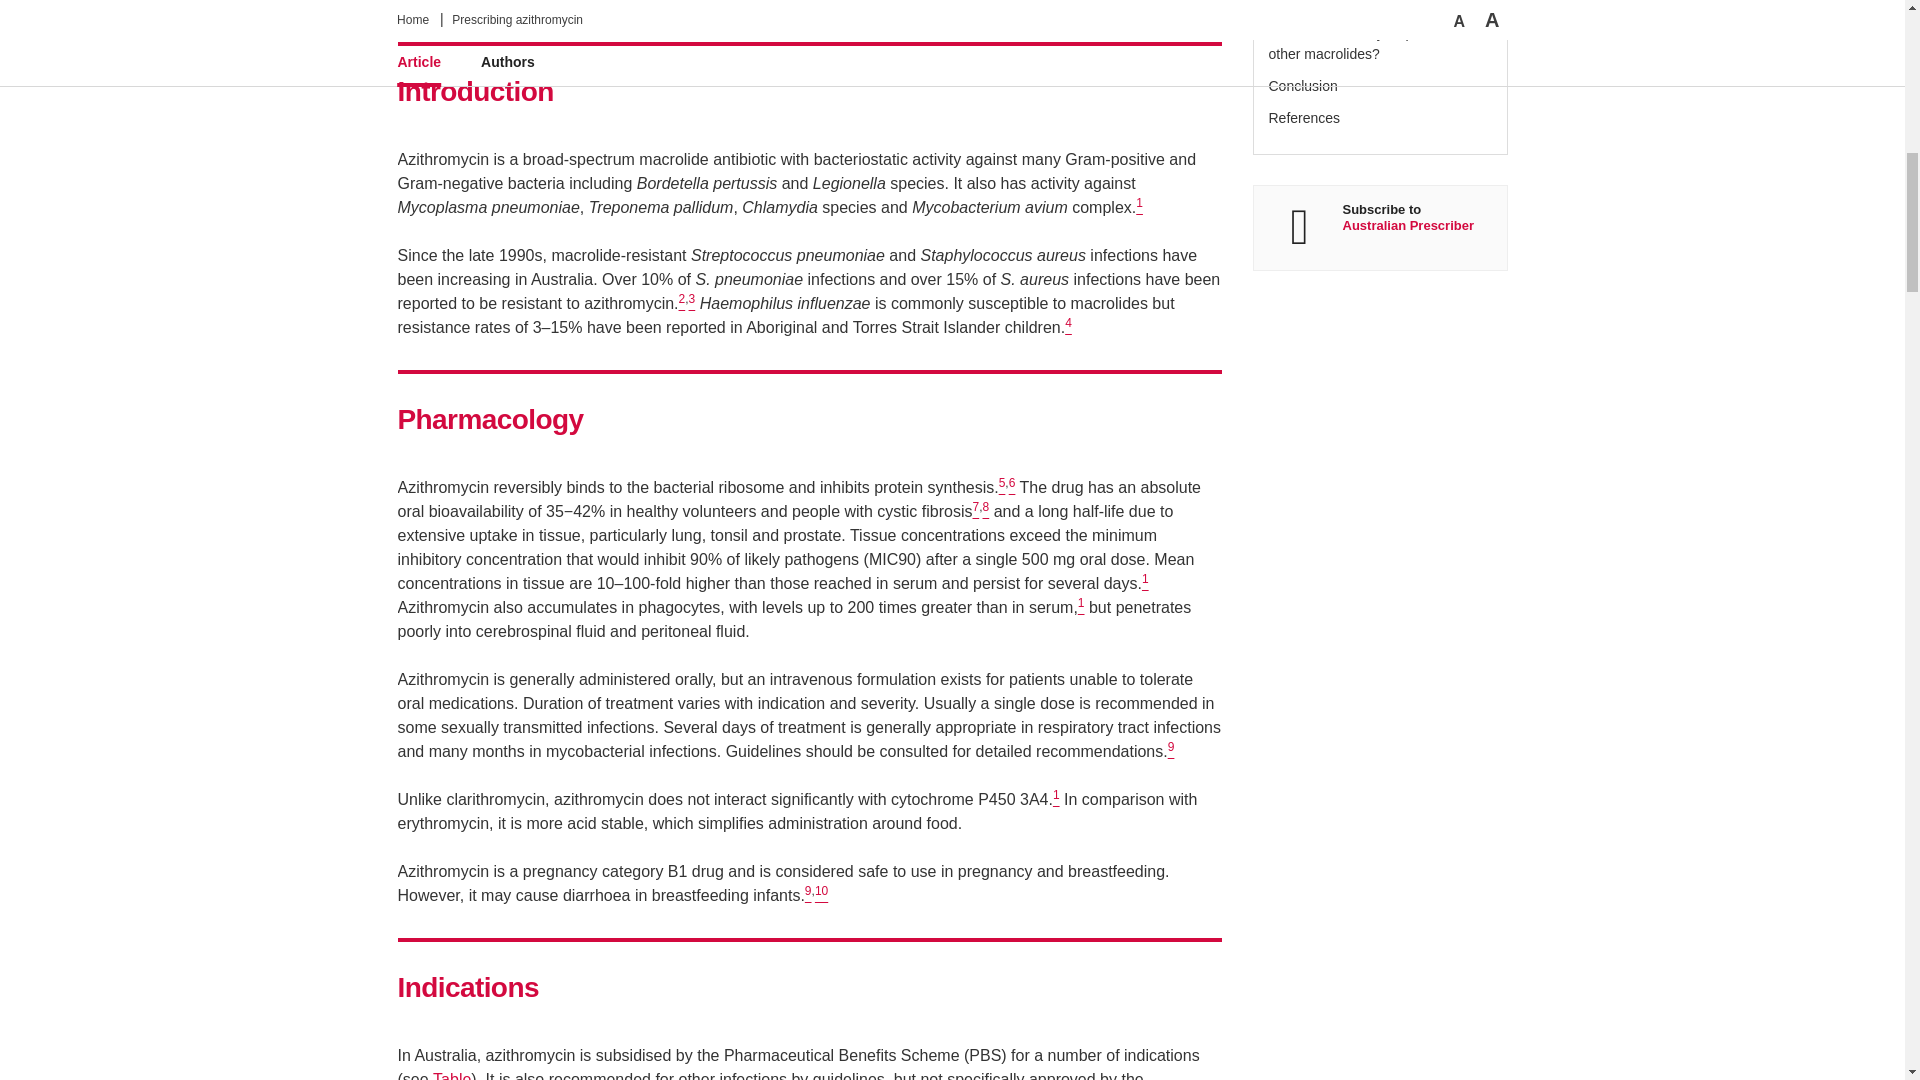 The height and width of the screenshot is (1080, 1920). Describe the element at coordinates (1056, 798) in the screenshot. I see `1` at that location.